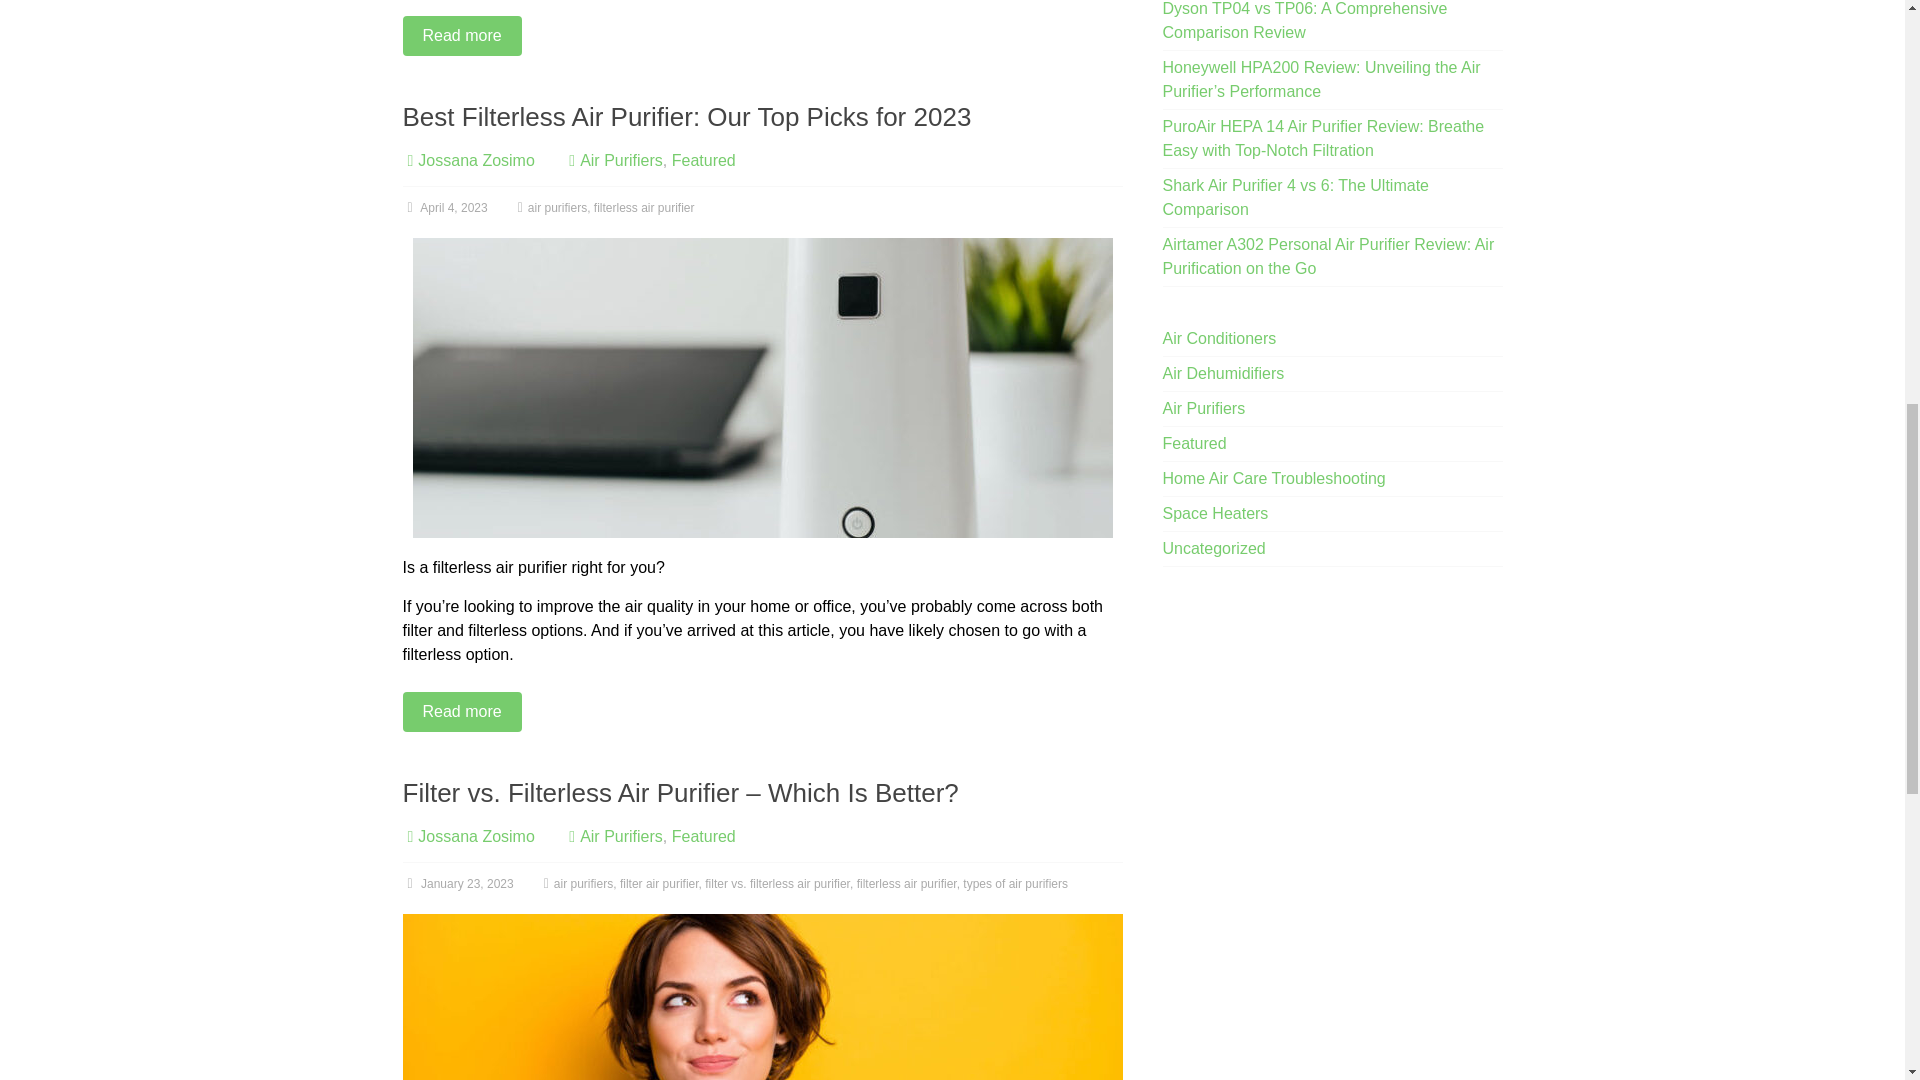  Describe the element at coordinates (620, 836) in the screenshot. I see `Air Purifiers` at that location.